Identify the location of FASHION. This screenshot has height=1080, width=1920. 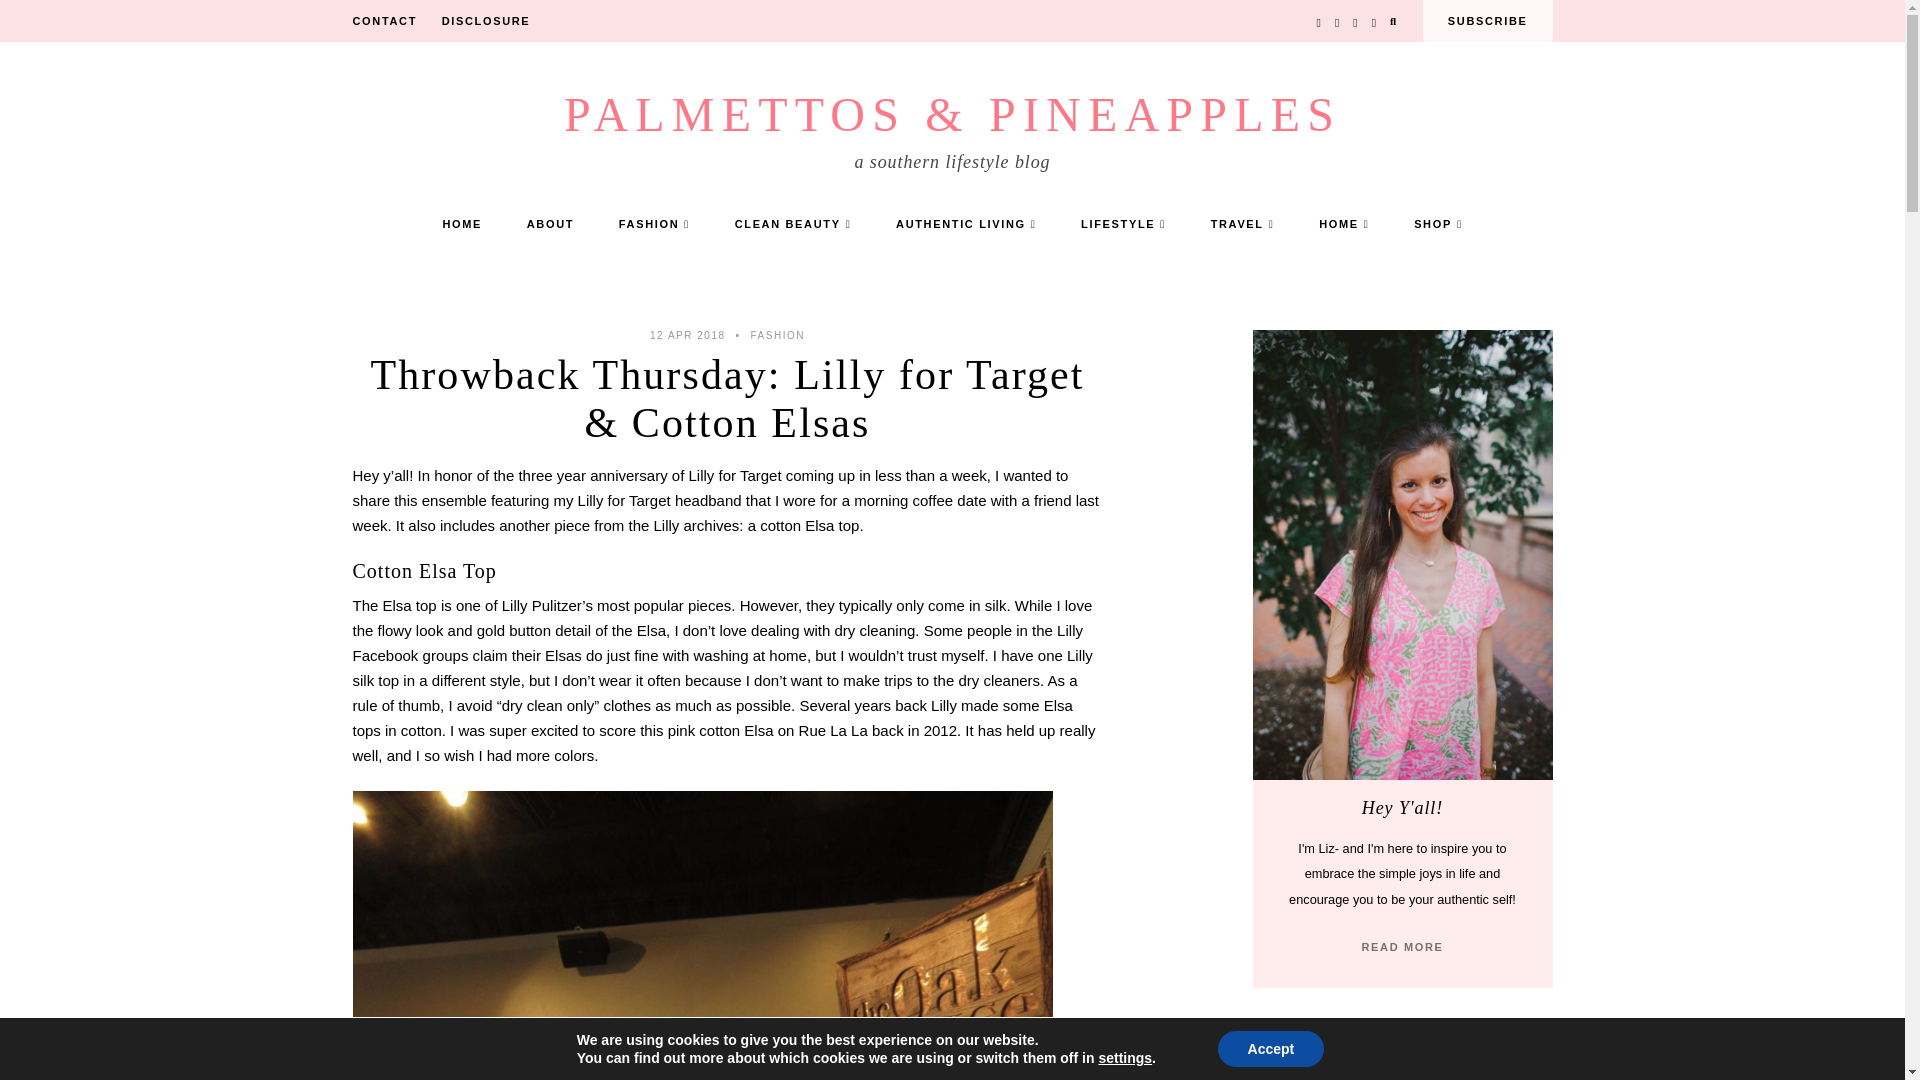
(654, 224).